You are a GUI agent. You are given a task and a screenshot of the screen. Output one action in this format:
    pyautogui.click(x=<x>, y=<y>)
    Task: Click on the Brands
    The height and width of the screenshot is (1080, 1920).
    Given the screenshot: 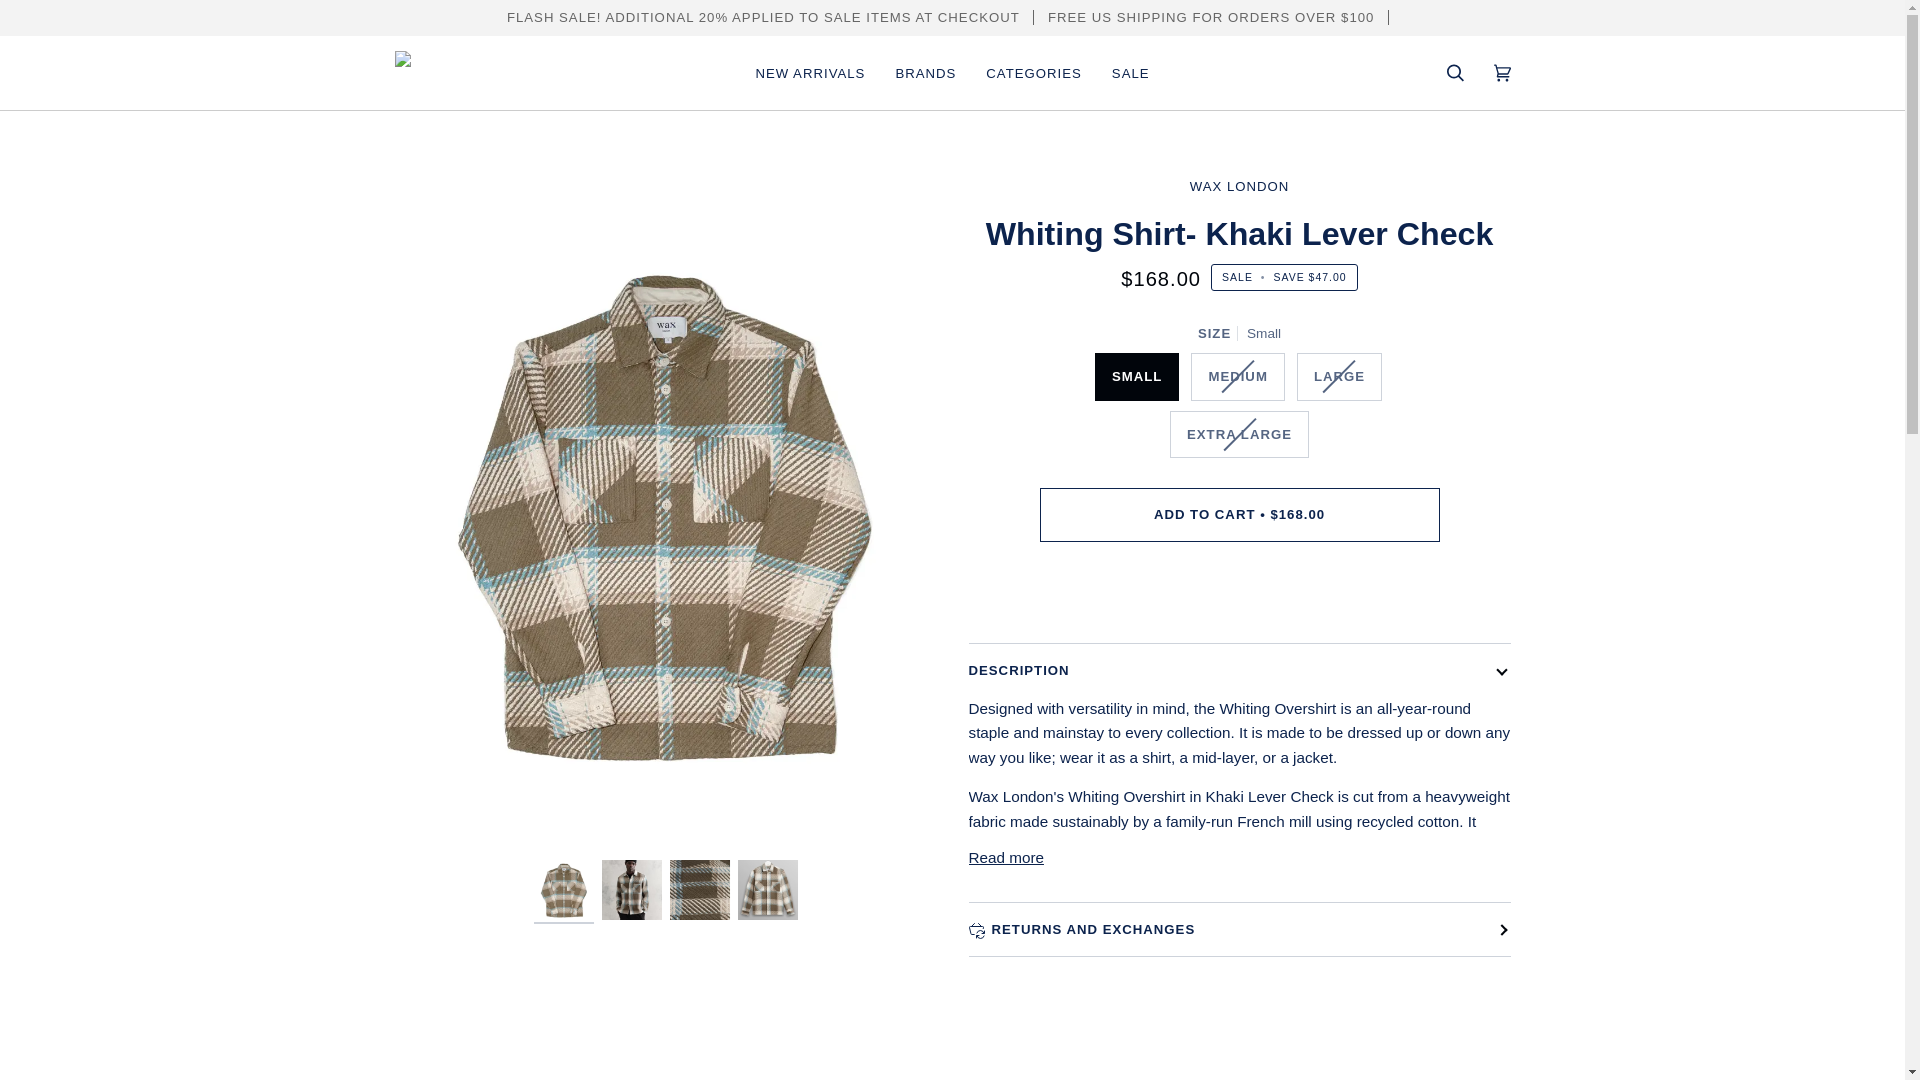 What is the action you would take?
    pyautogui.click(x=200, y=78)
    